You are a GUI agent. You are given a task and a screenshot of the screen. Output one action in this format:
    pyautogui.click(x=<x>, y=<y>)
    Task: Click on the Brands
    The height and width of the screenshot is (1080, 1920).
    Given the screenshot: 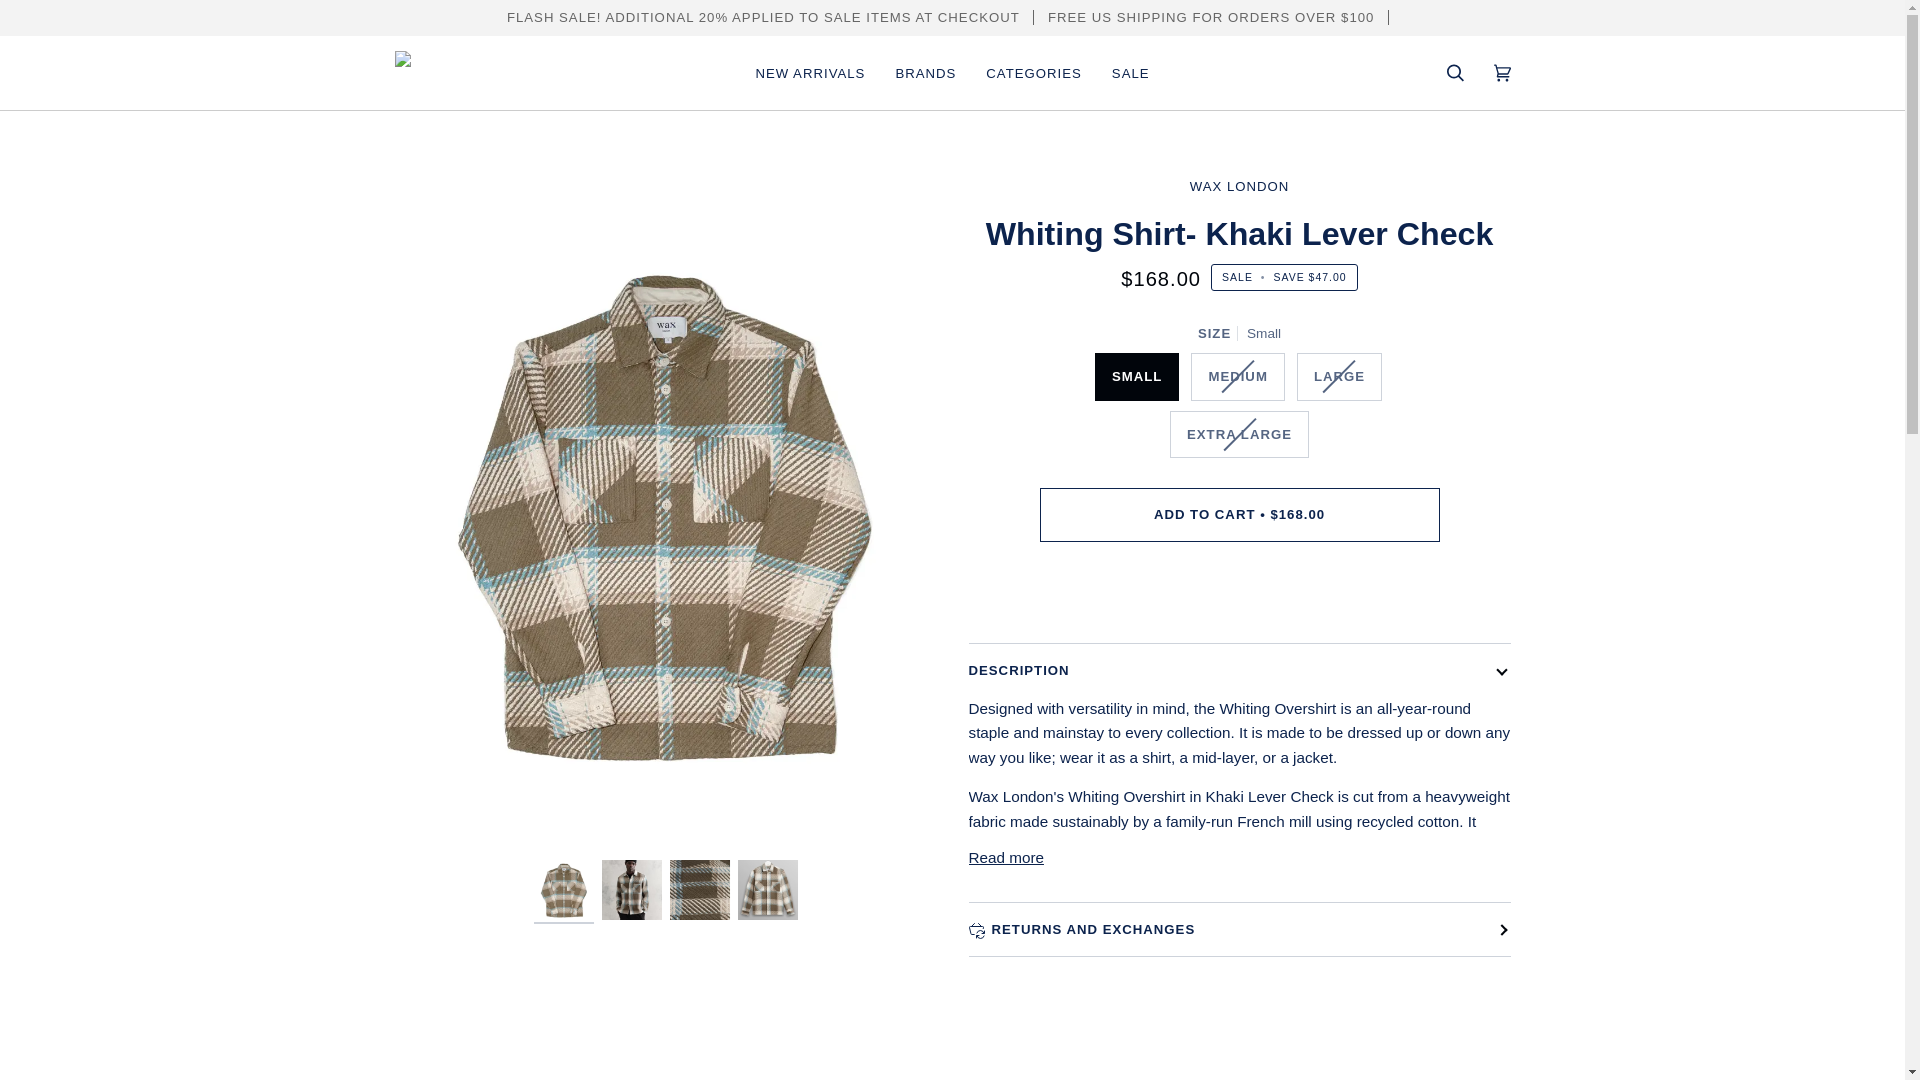 What is the action you would take?
    pyautogui.click(x=200, y=78)
    